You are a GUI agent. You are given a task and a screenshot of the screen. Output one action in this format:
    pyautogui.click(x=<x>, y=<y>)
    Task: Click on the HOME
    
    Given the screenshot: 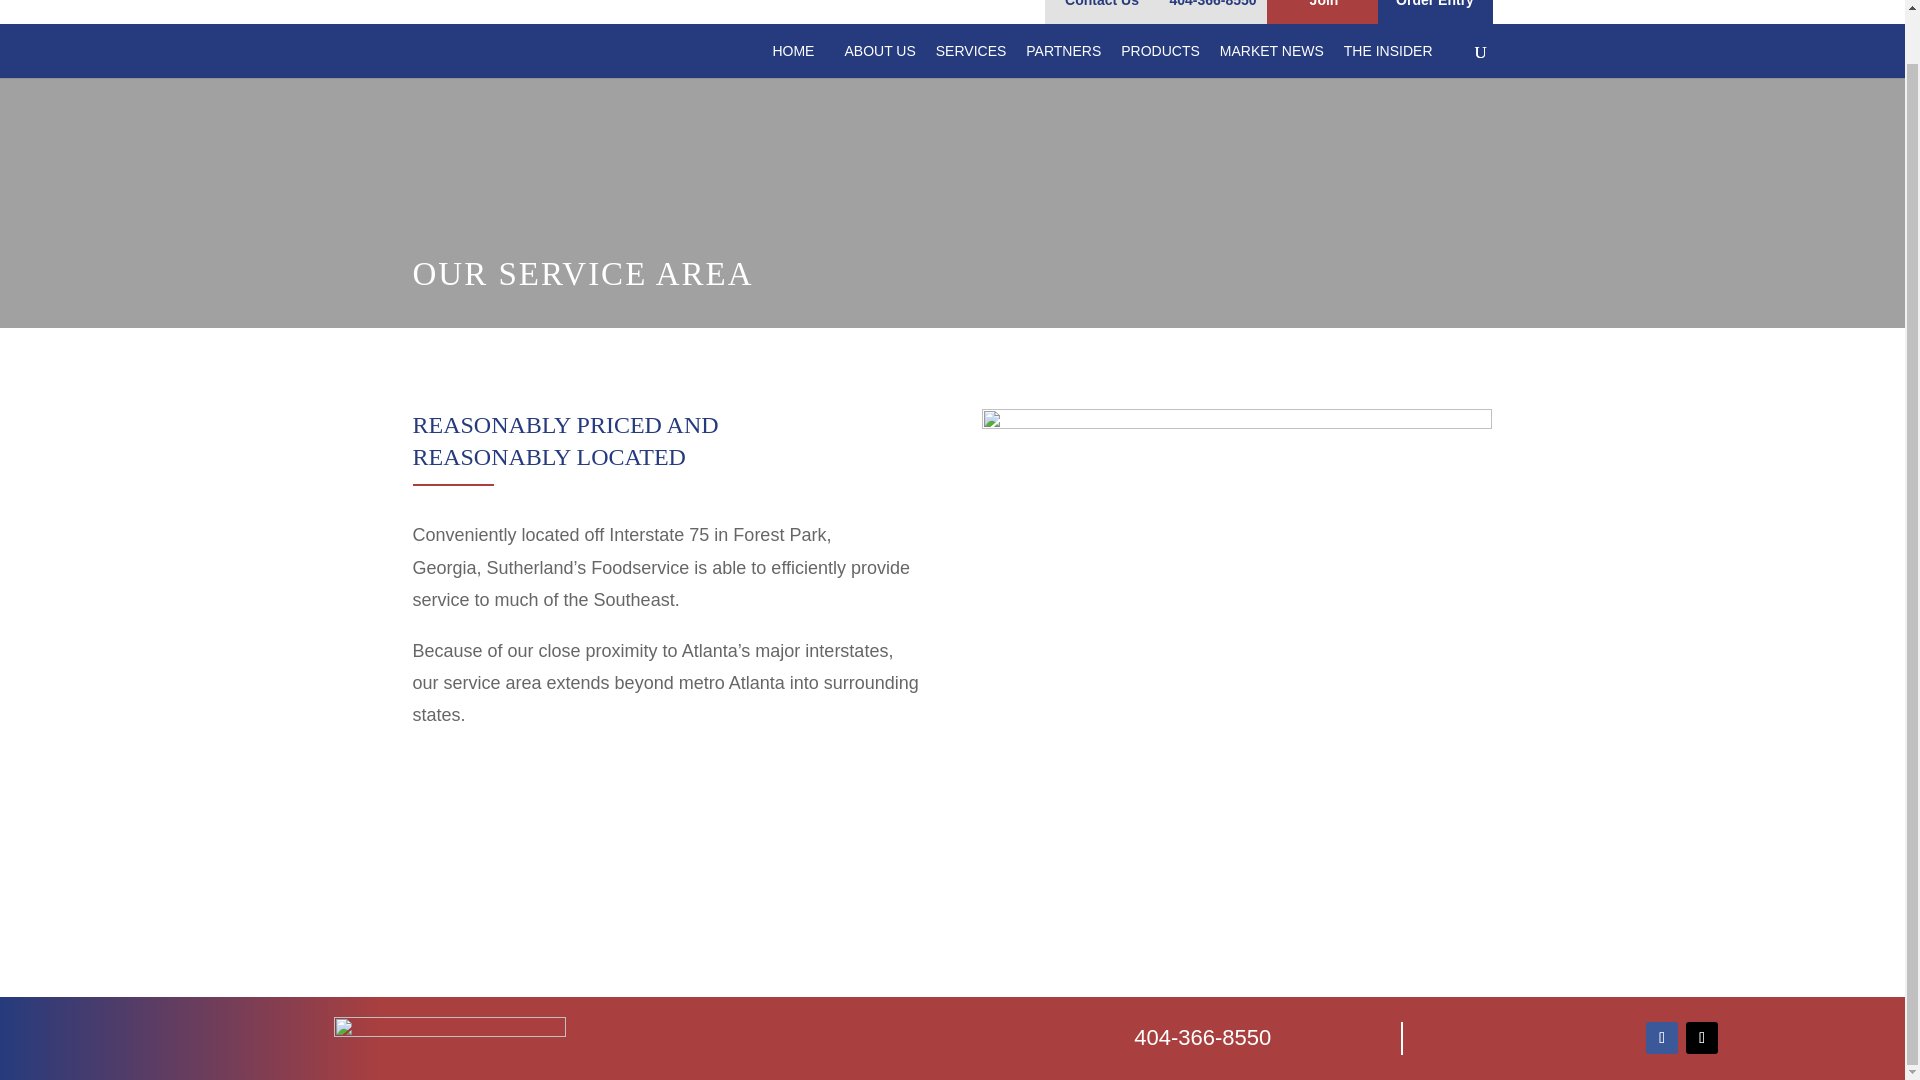 What is the action you would take?
    pyautogui.click(x=792, y=60)
    